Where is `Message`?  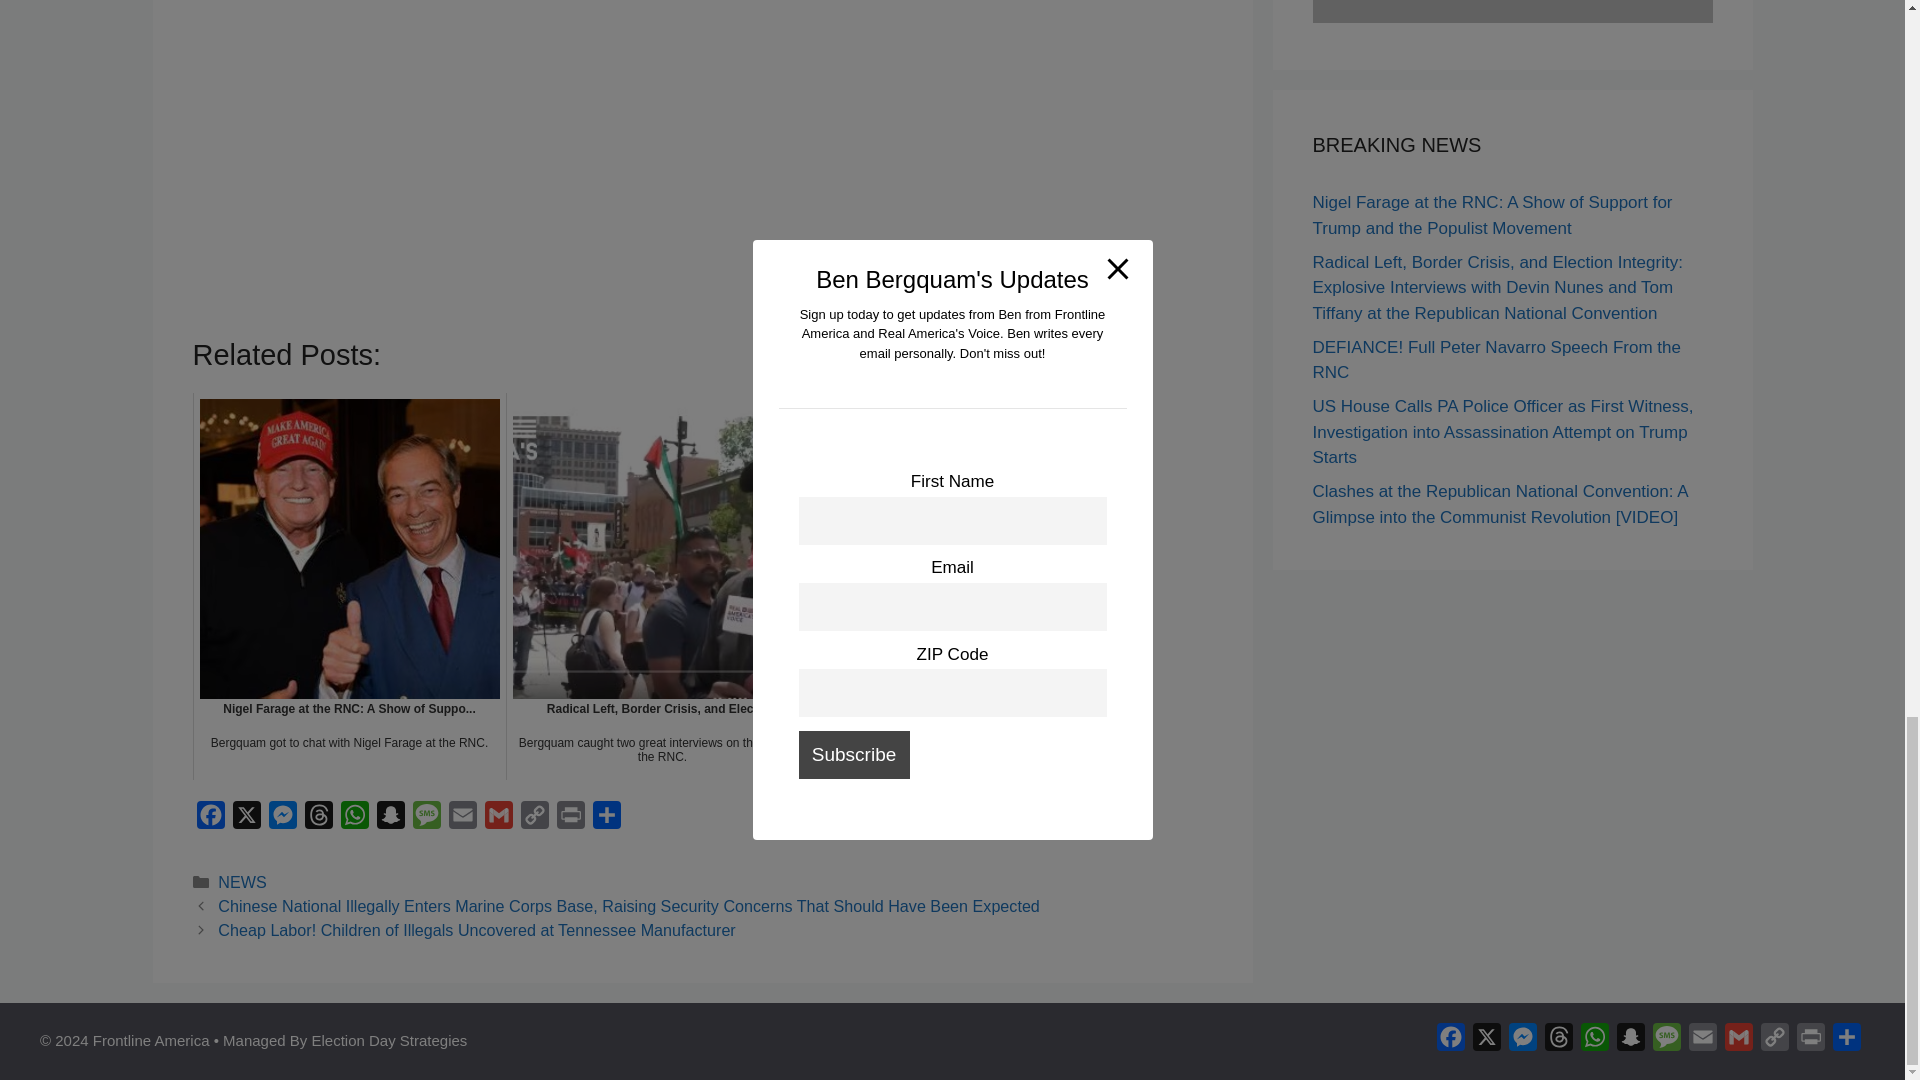
Message is located at coordinates (425, 820).